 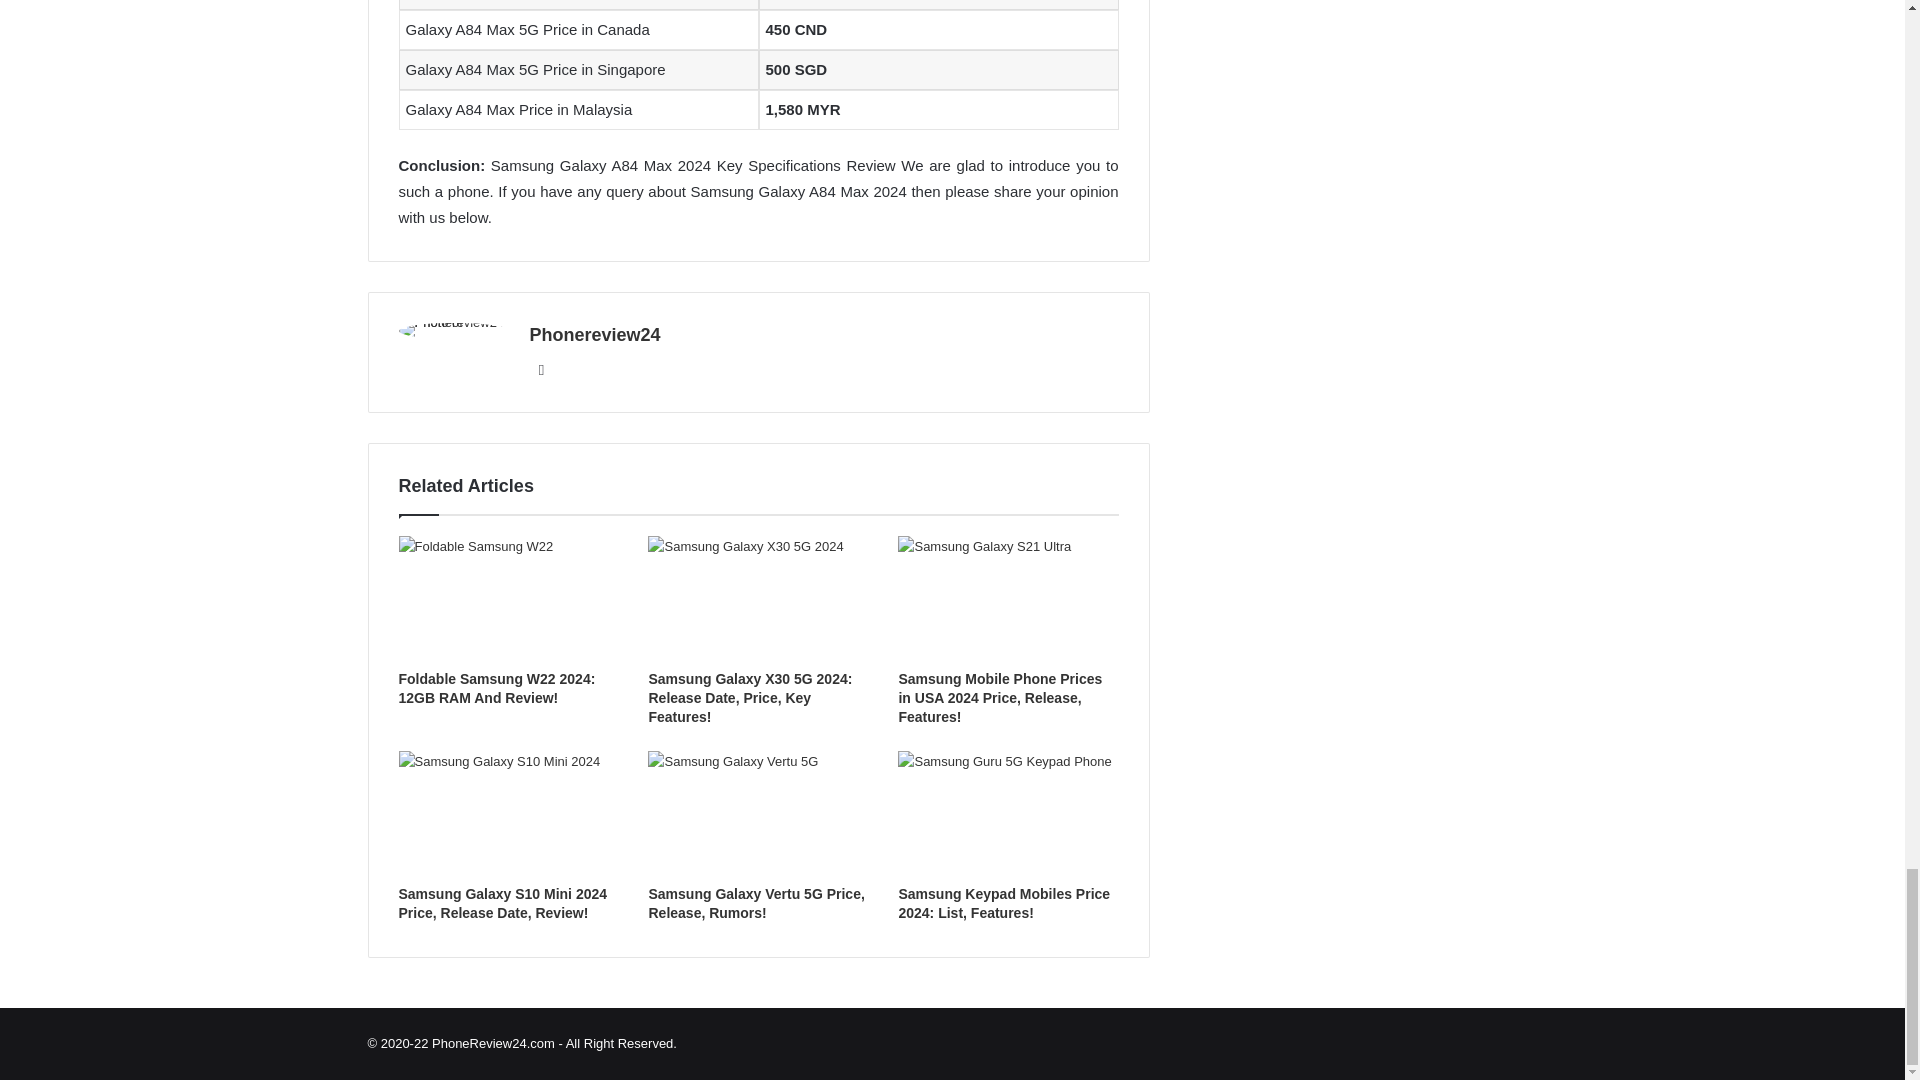 What do you see at coordinates (594, 334) in the screenshot?
I see `Phonereview24` at bounding box center [594, 334].